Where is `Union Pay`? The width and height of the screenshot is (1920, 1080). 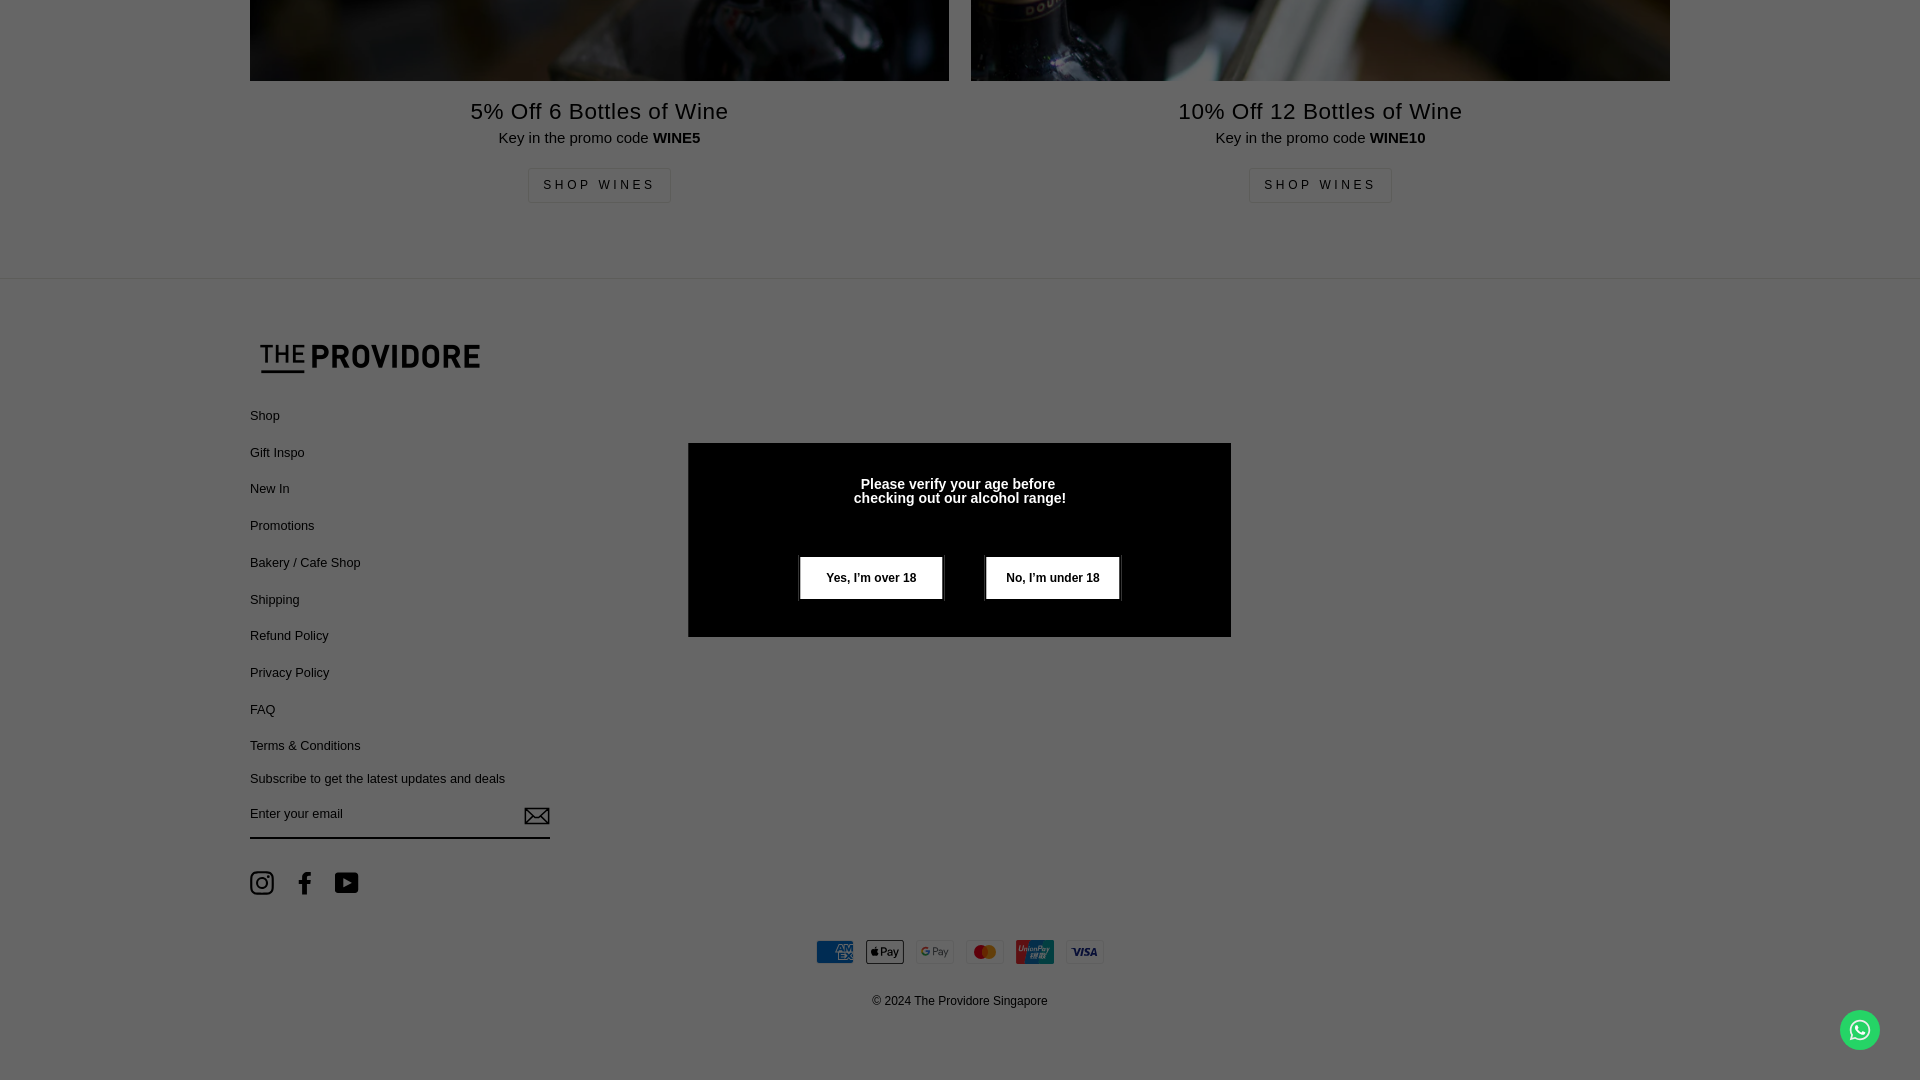
Union Pay is located at coordinates (1034, 952).